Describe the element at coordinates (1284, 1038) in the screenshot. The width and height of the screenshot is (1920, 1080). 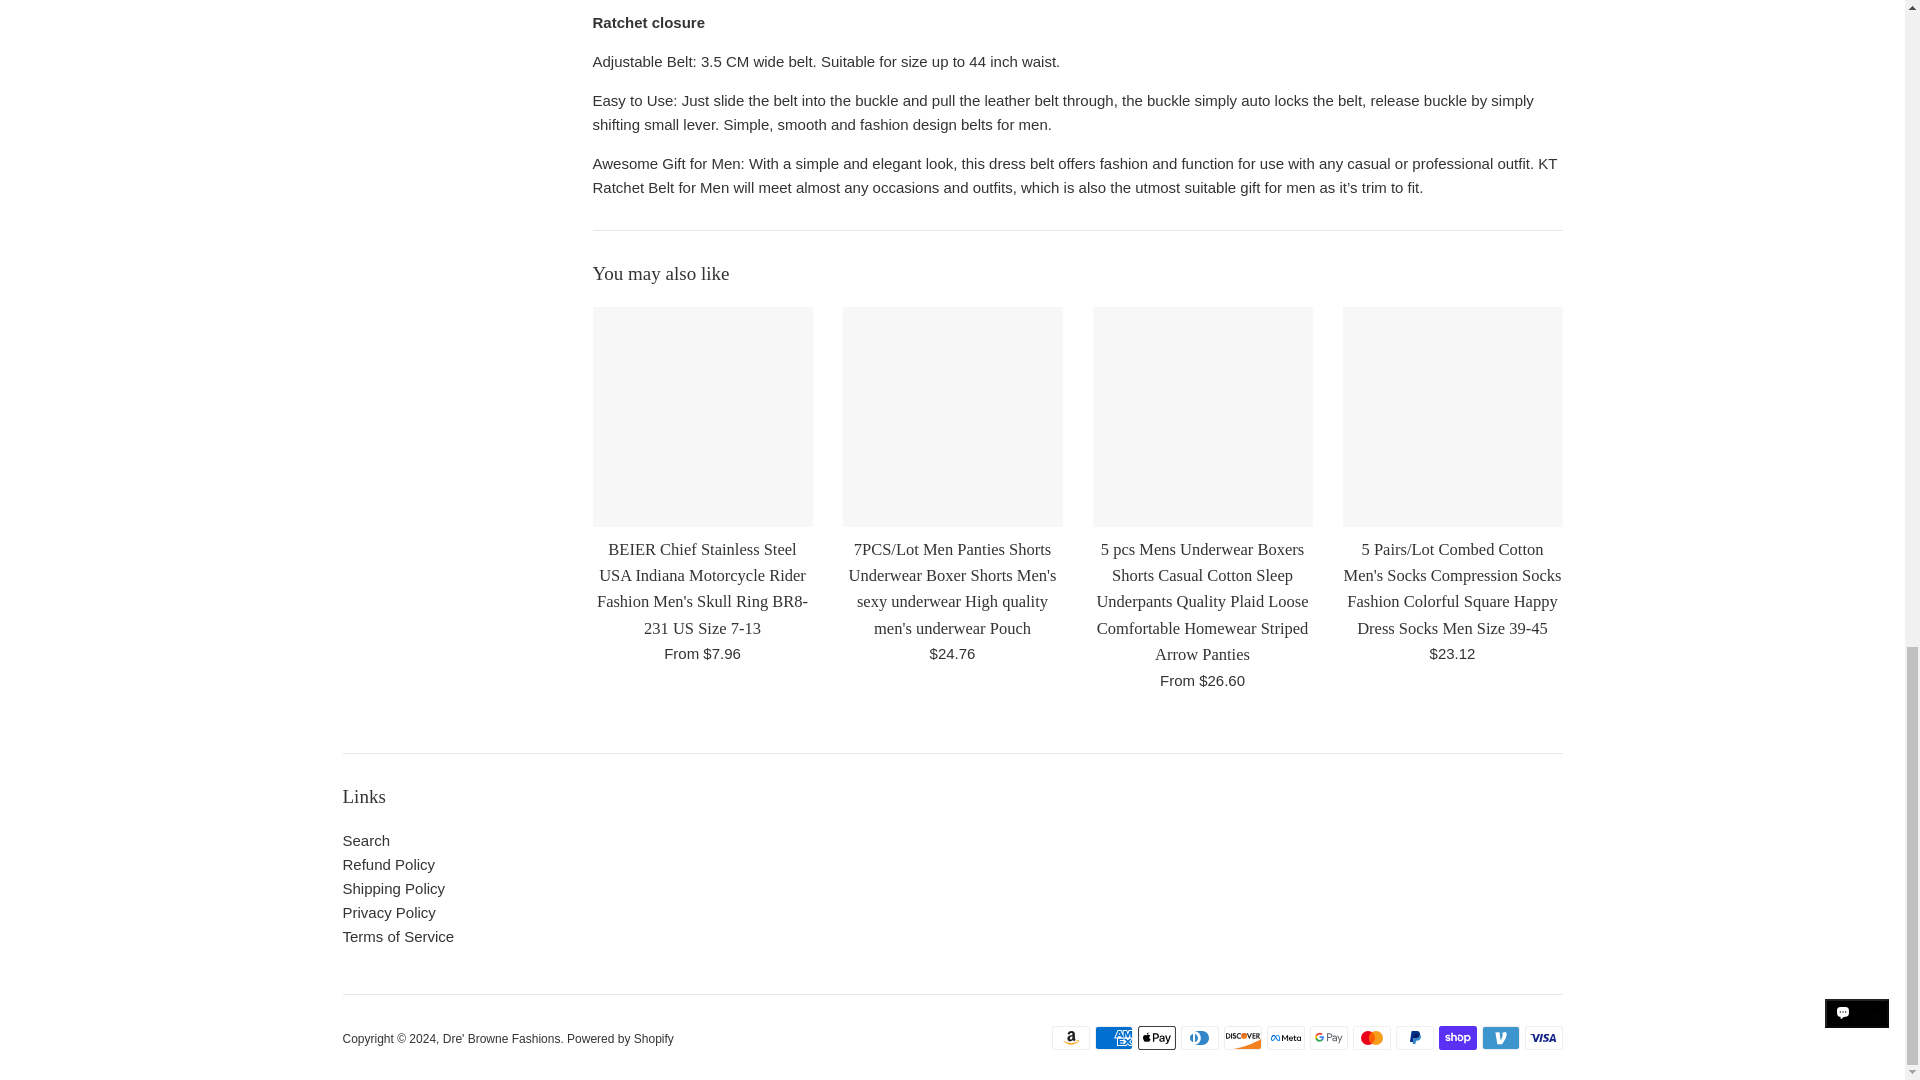
I see `Meta Pay` at that location.